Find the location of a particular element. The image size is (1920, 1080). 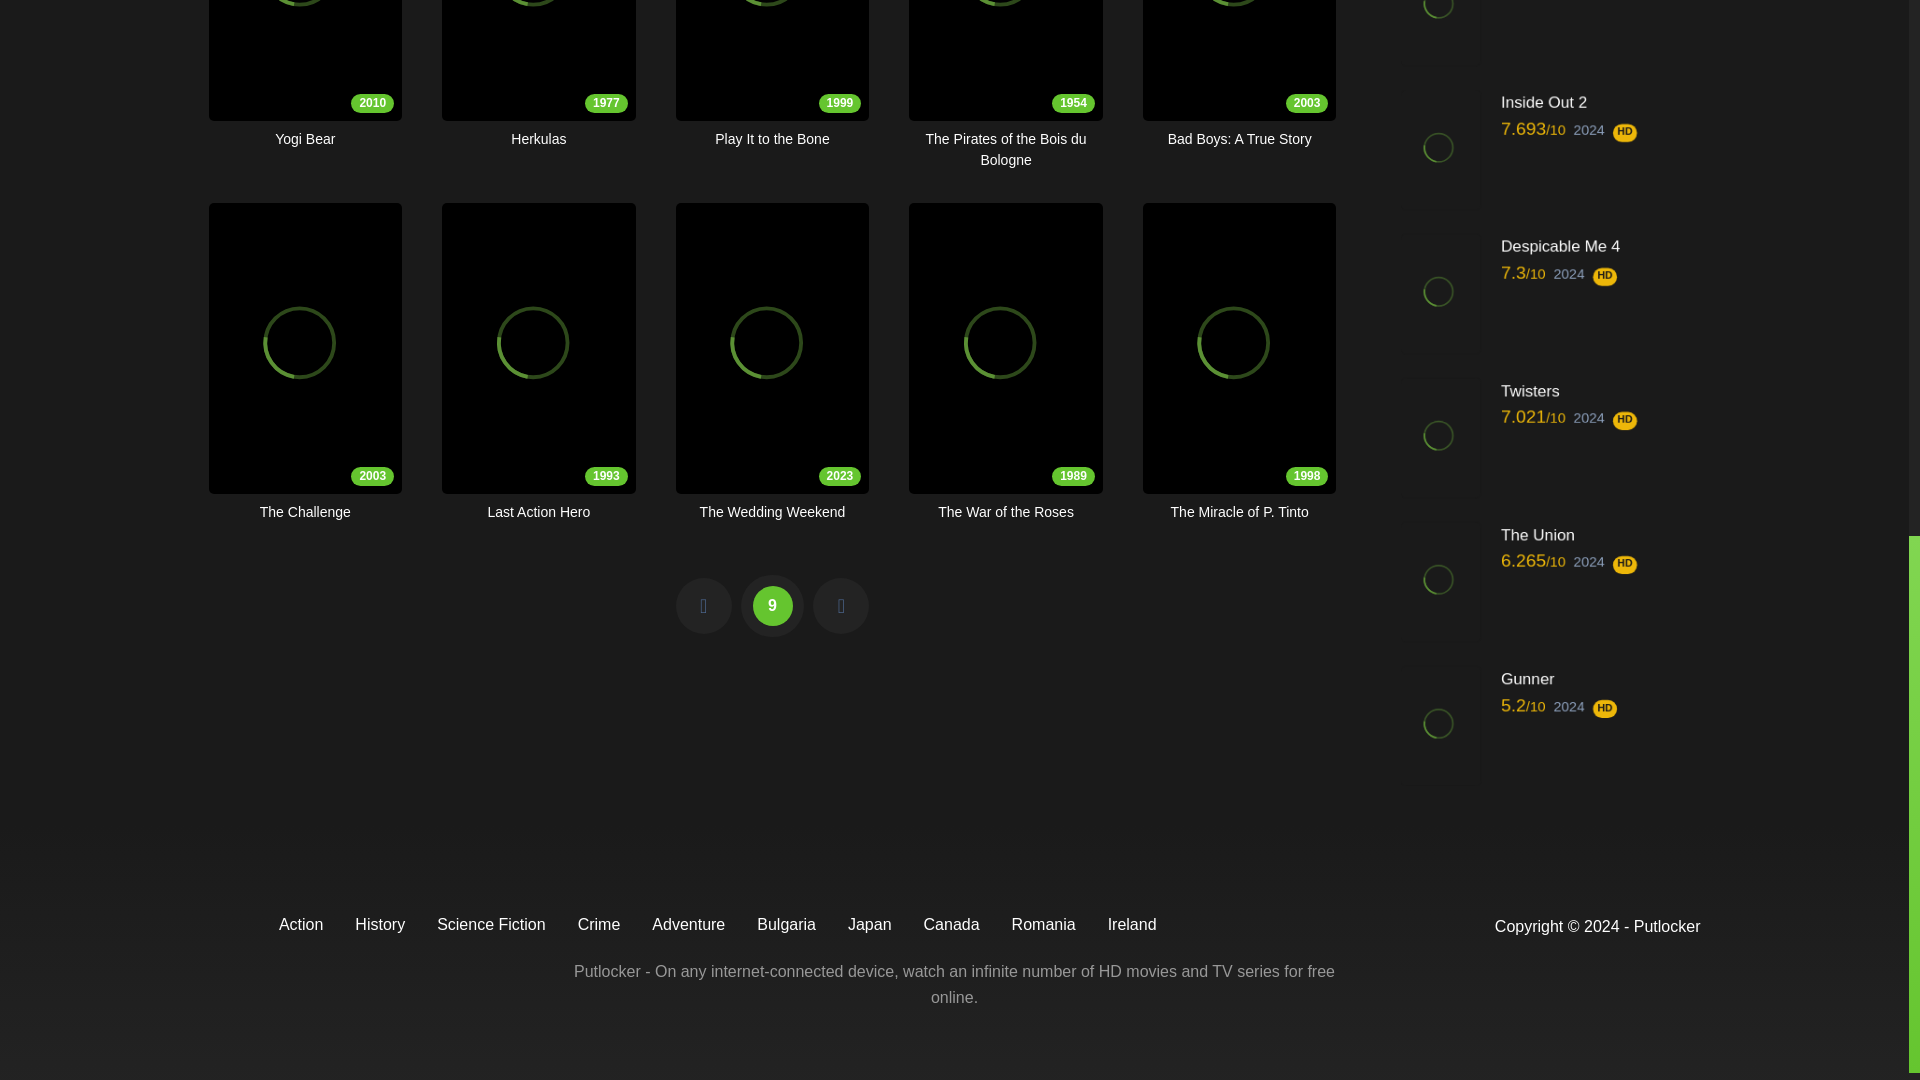

9 is located at coordinates (538, 75).